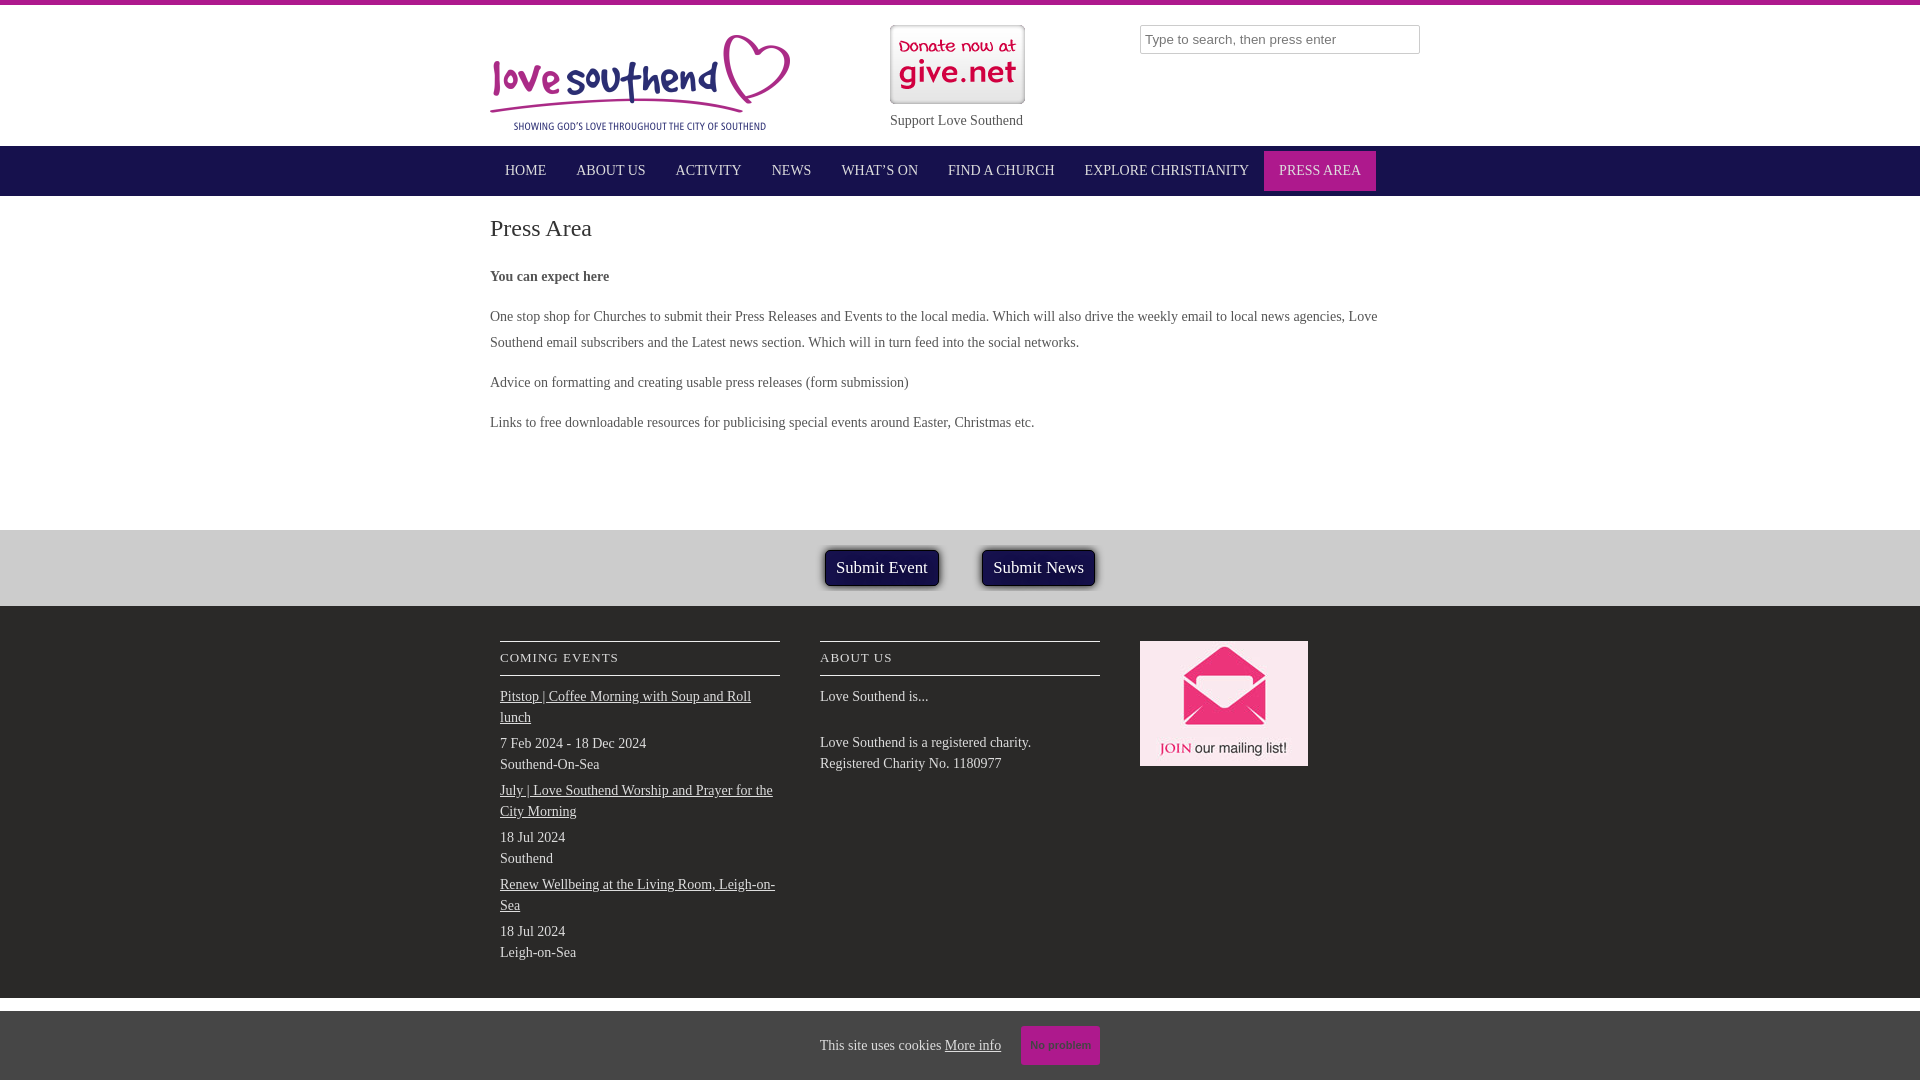  I want to click on HOME, so click(524, 171).